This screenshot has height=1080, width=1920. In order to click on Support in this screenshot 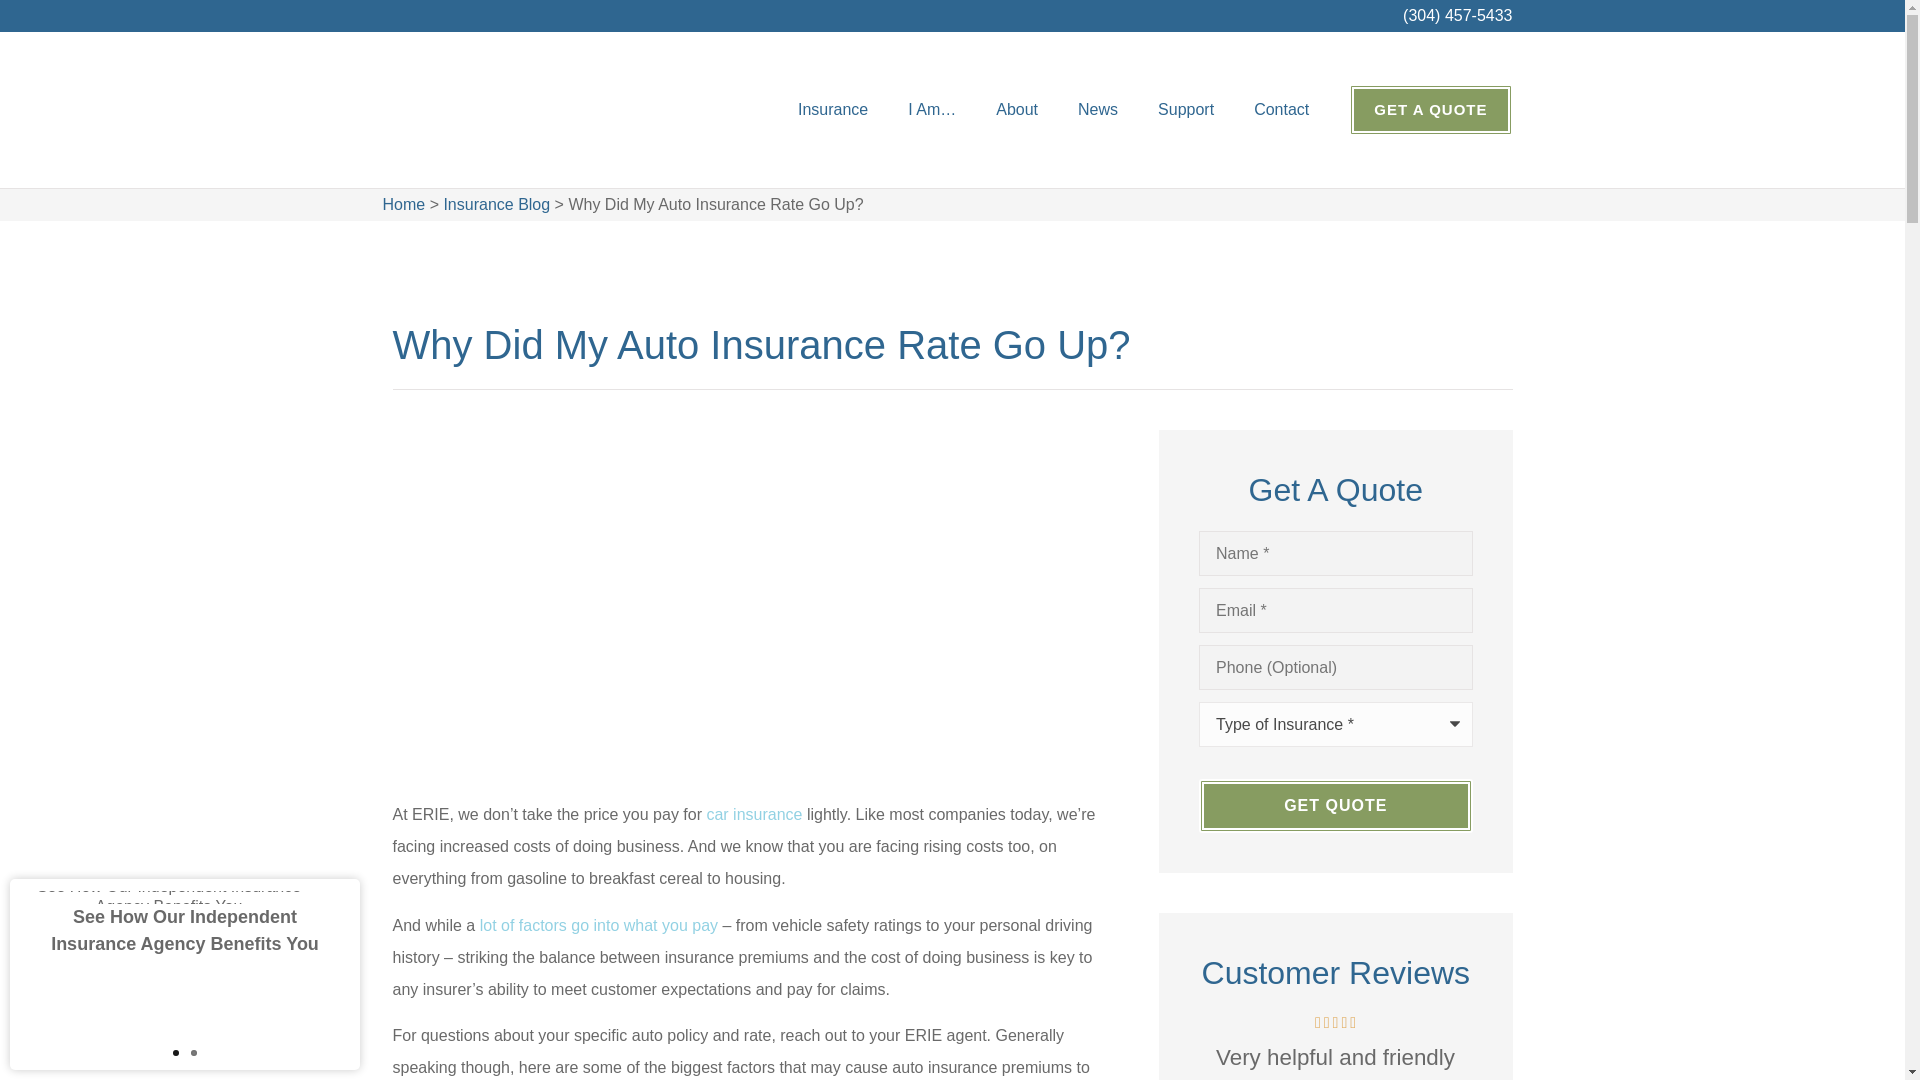, I will do `click(1186, 110)`.